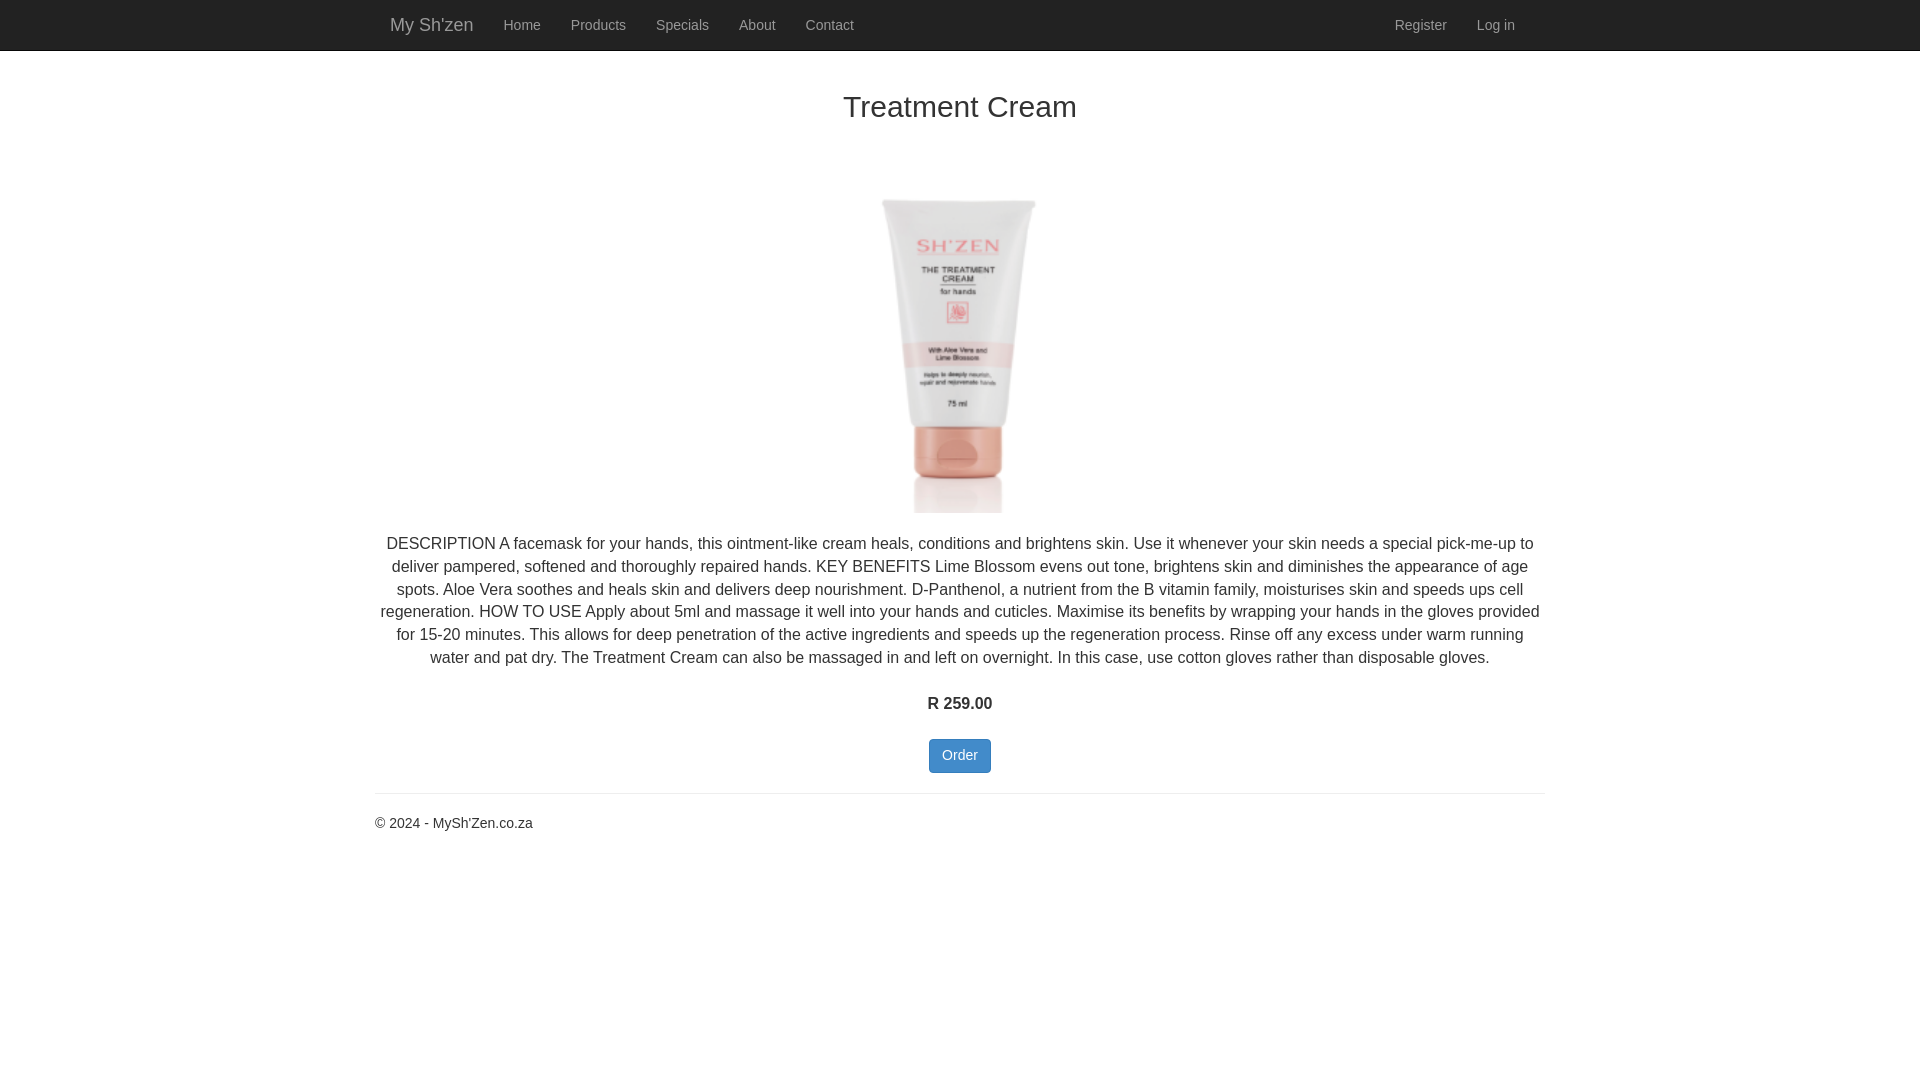 The width and height of the screenshot is (1920, 1080). I want to click on Order, so click(960, 756).